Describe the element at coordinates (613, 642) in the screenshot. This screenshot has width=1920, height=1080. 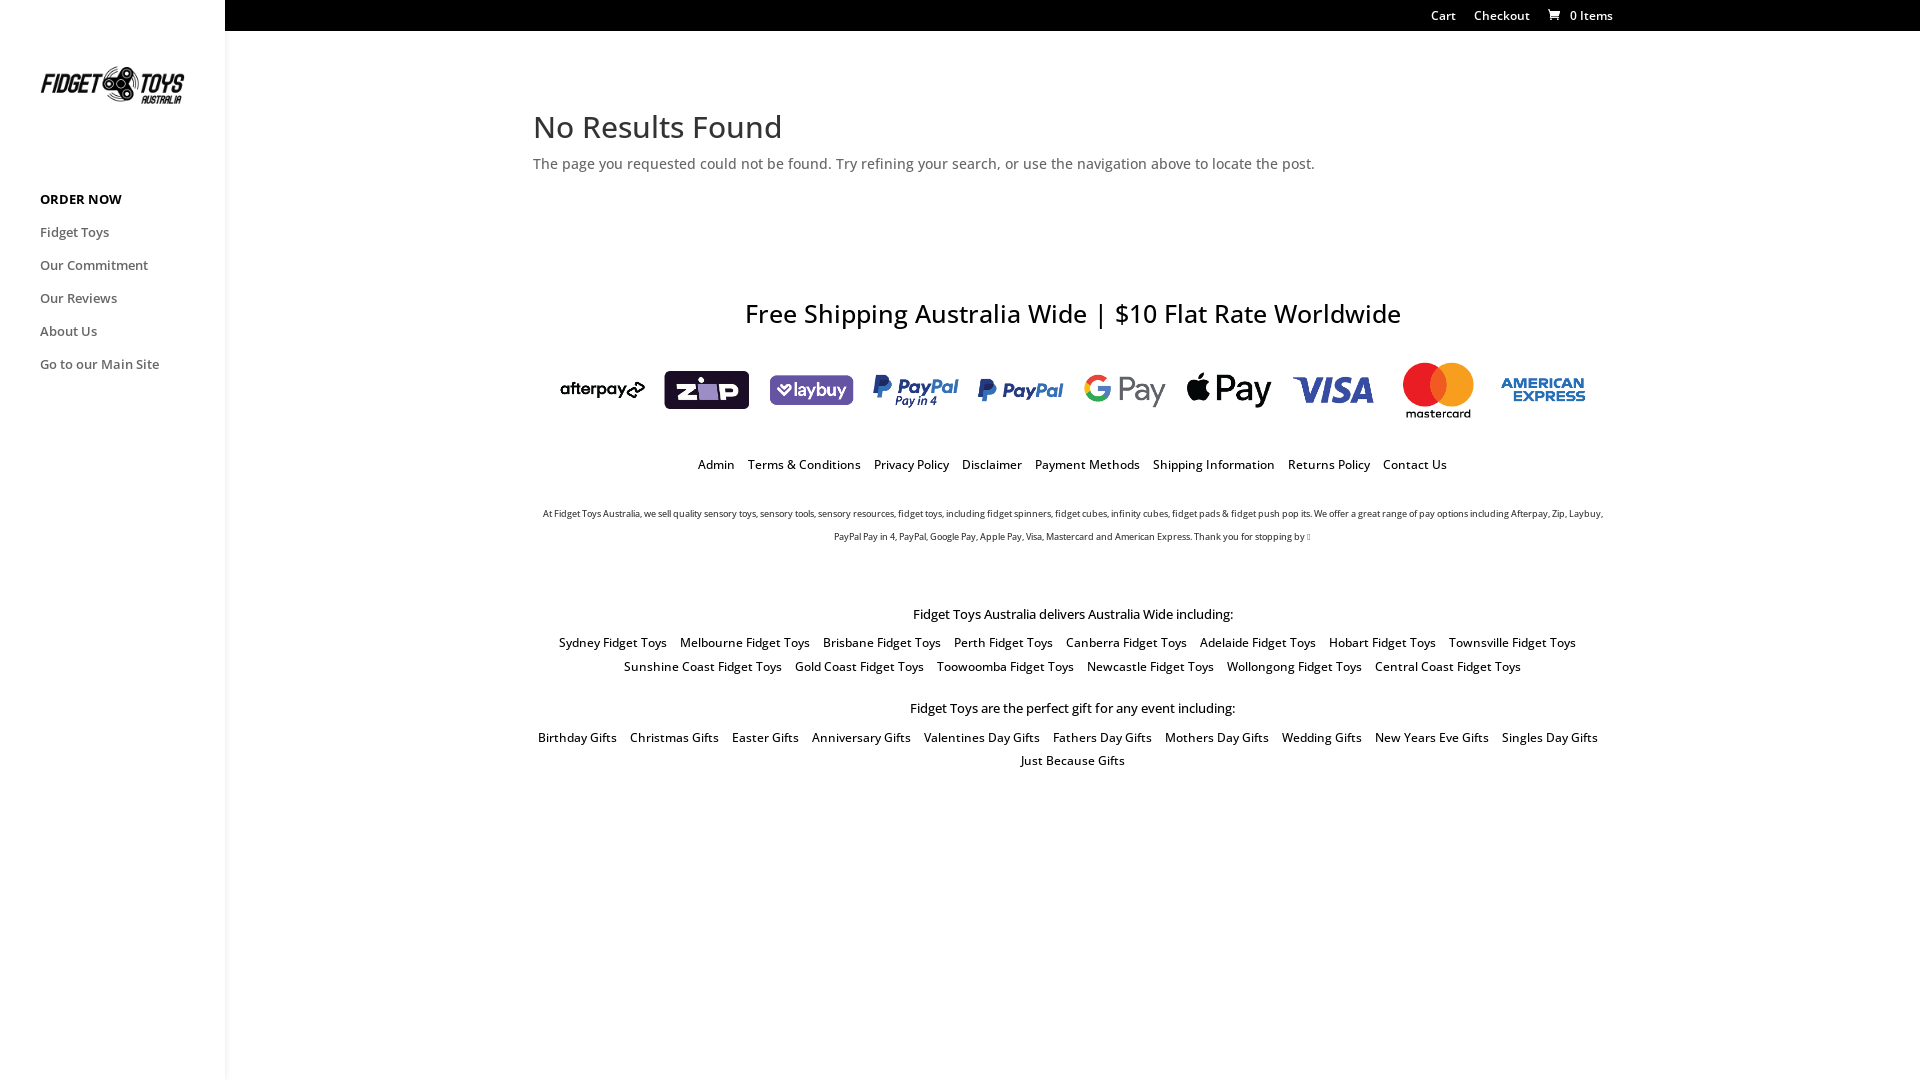
I see `Sydney Fidget Toys` at that location.